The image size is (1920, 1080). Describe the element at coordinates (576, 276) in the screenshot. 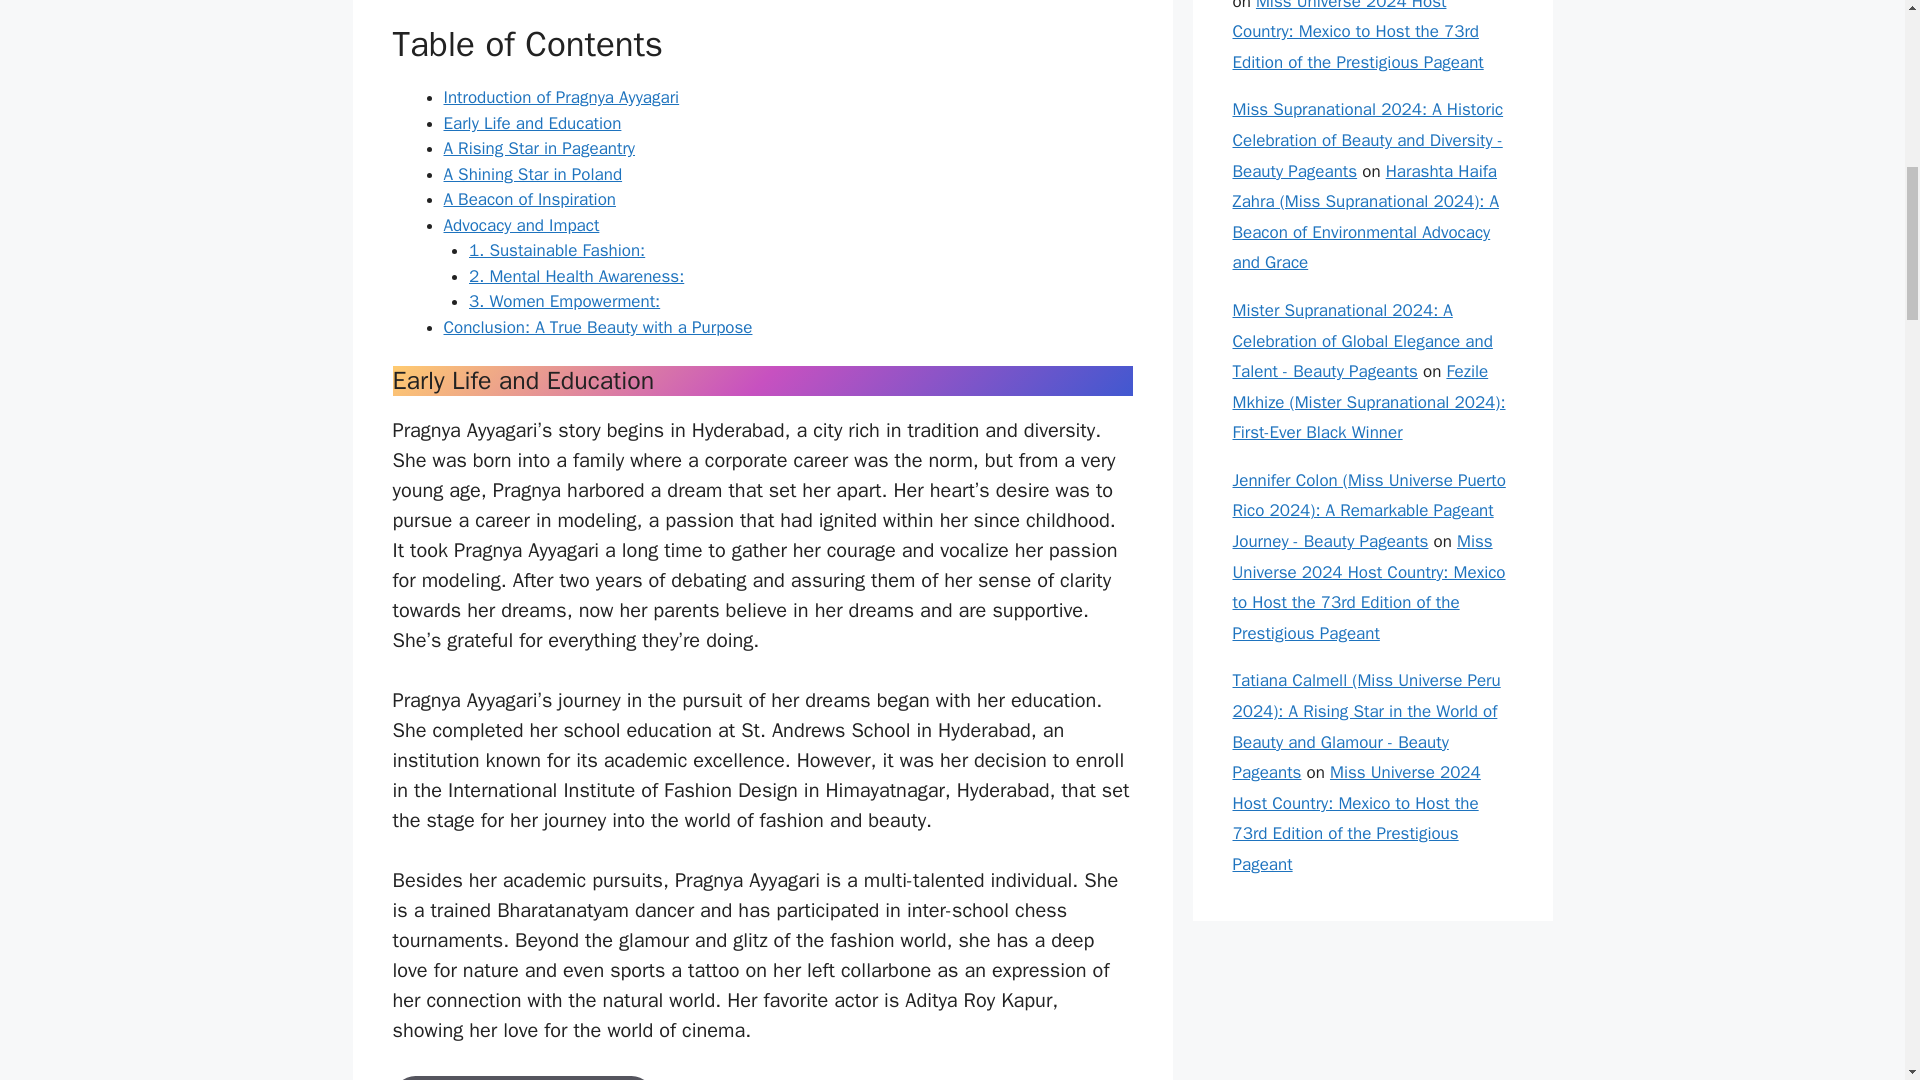

I see `2. Mental Health Awareness:` at that location.